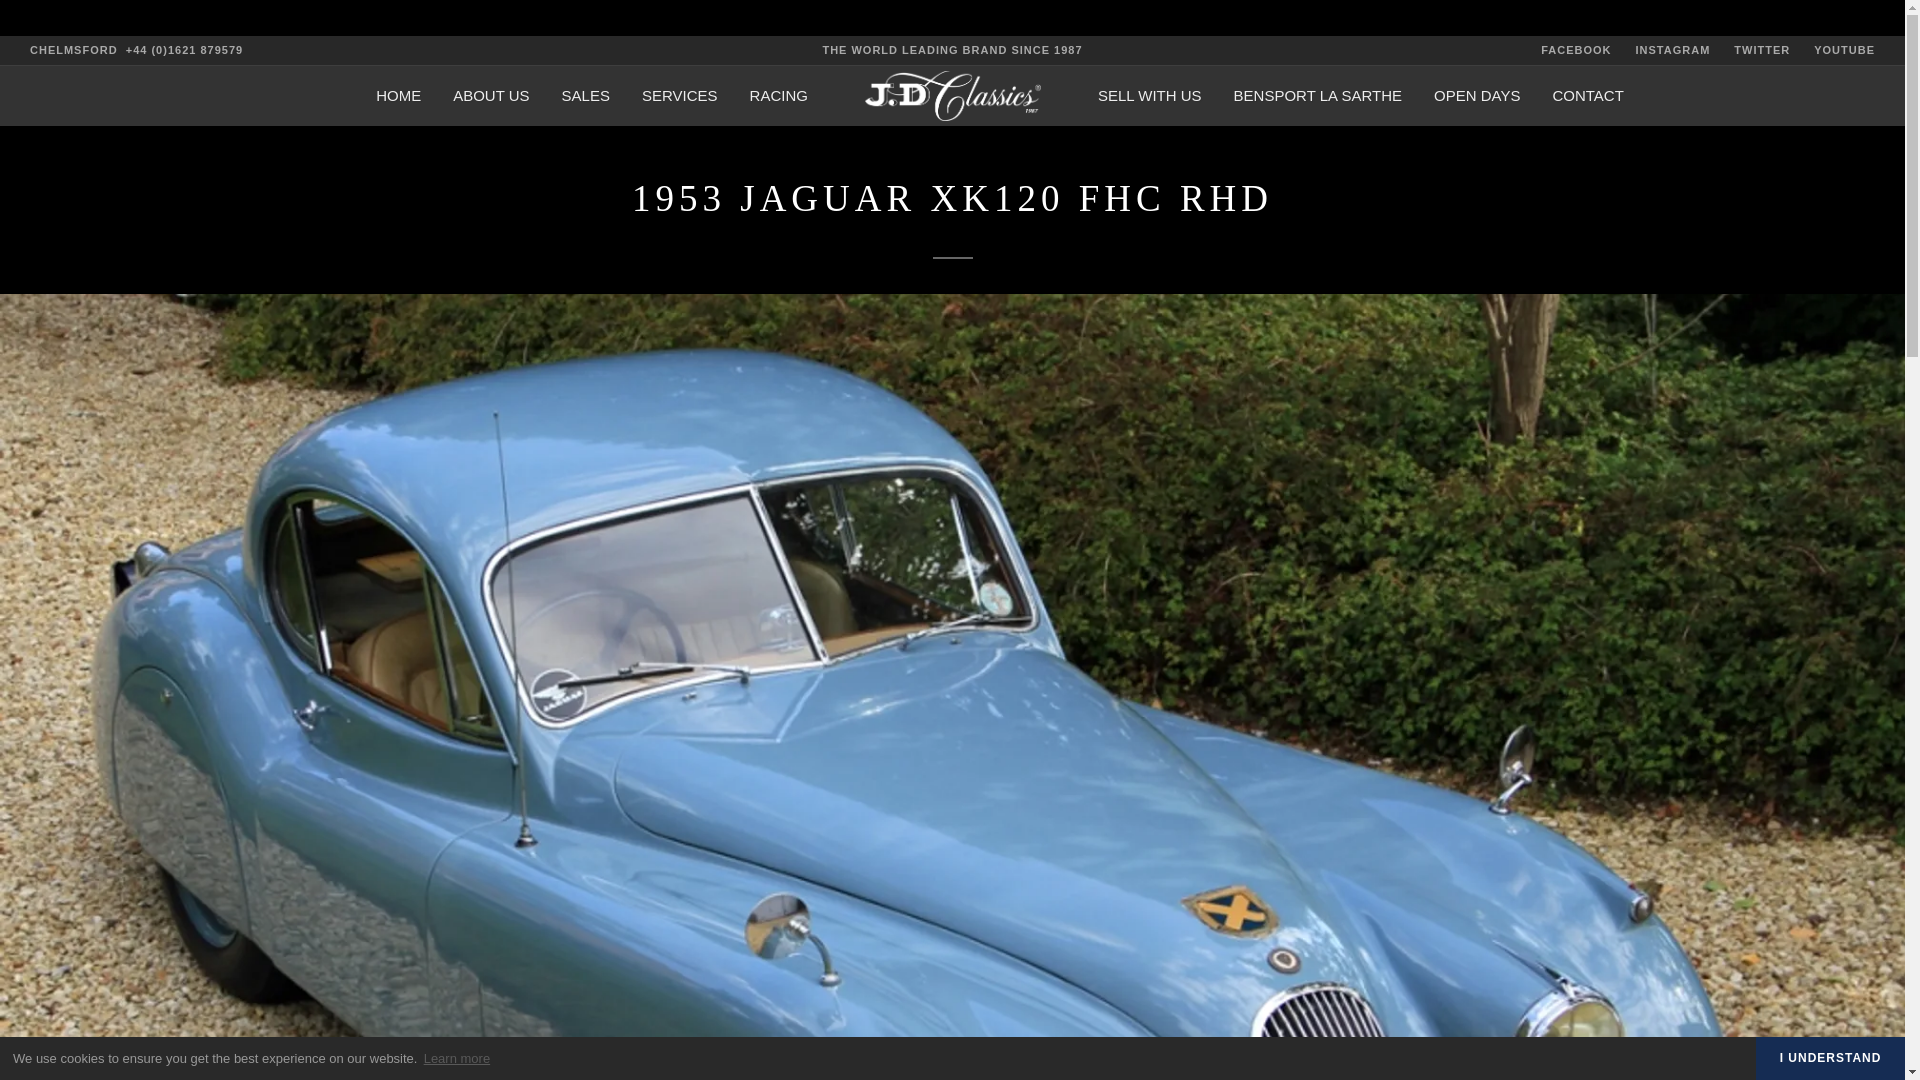  What do you see at coordinates (1576, 50) in the screenshot?
I see `FACEBOOK` at bounding box center [1576, 50].